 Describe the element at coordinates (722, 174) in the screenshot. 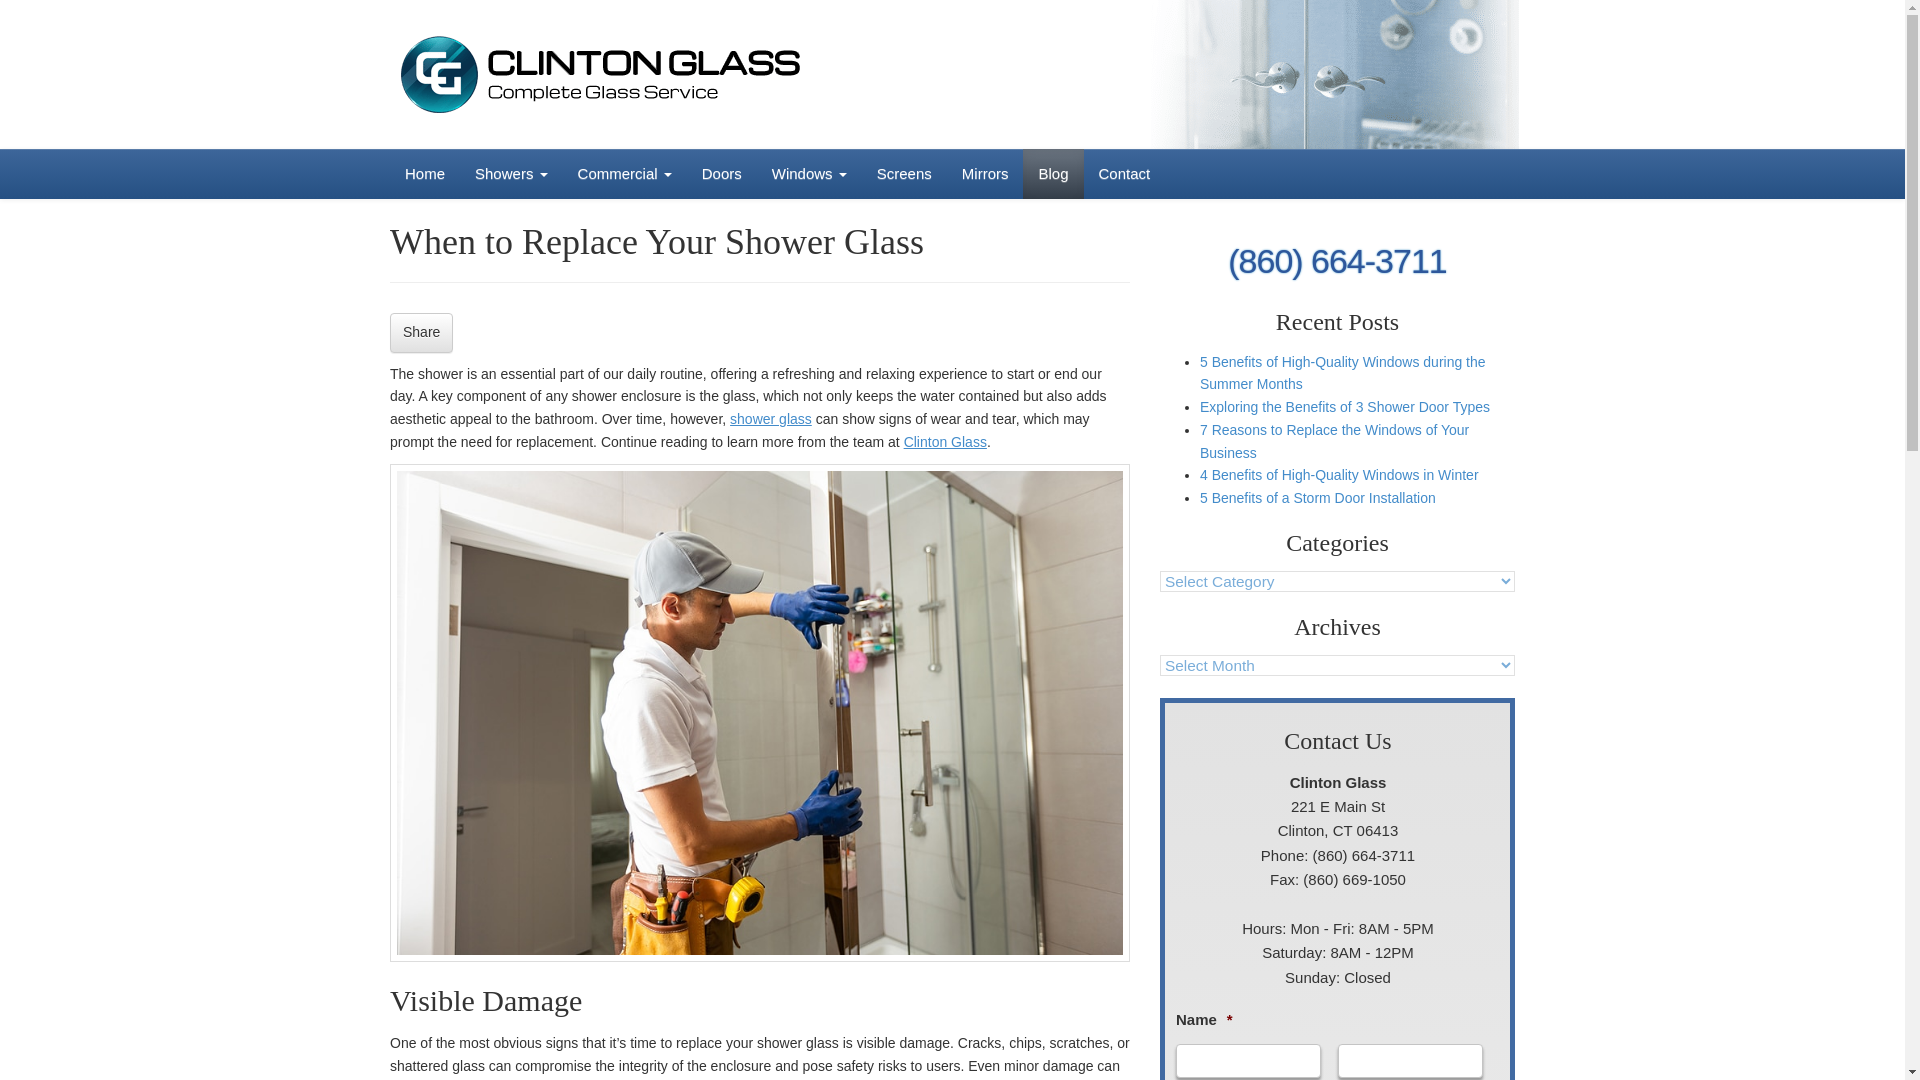

I see `Doors` at that location.